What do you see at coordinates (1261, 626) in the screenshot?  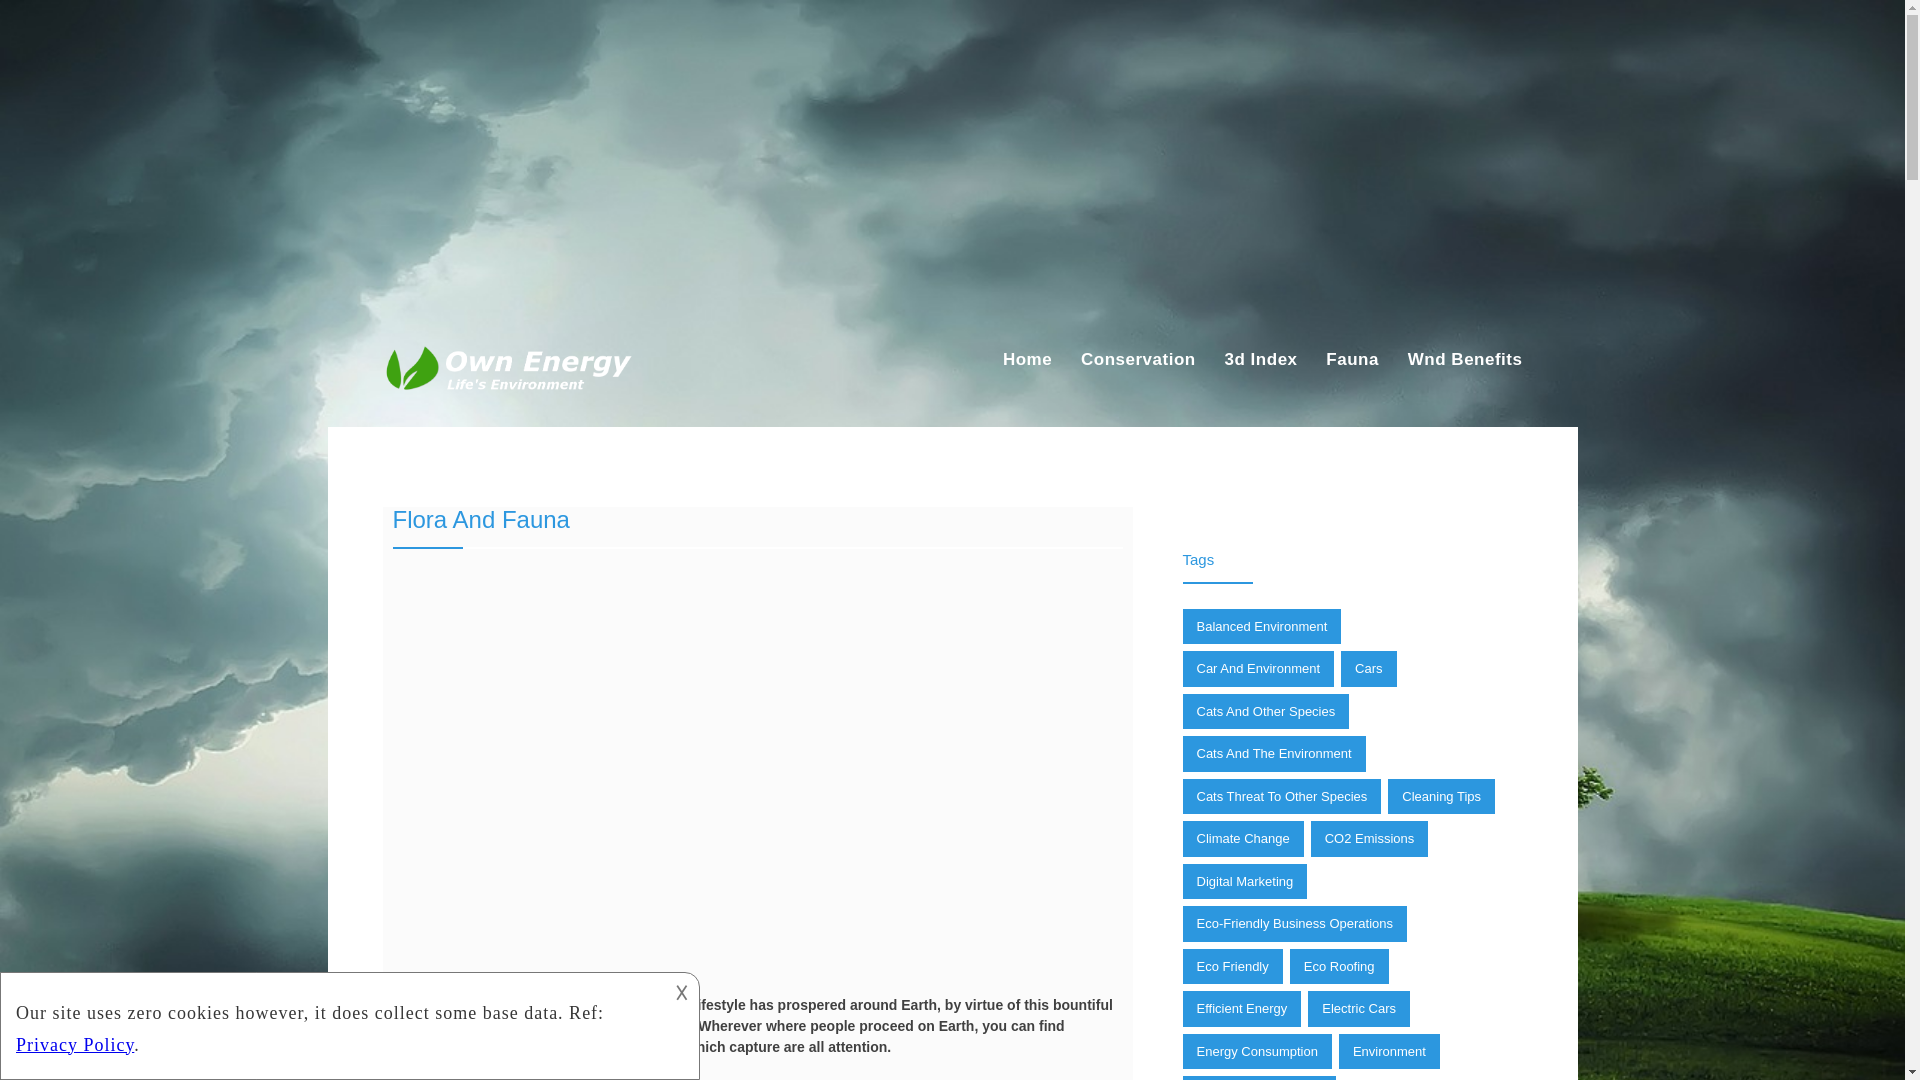 I see `Balanced Environment` at bounding box center [1261, 626].